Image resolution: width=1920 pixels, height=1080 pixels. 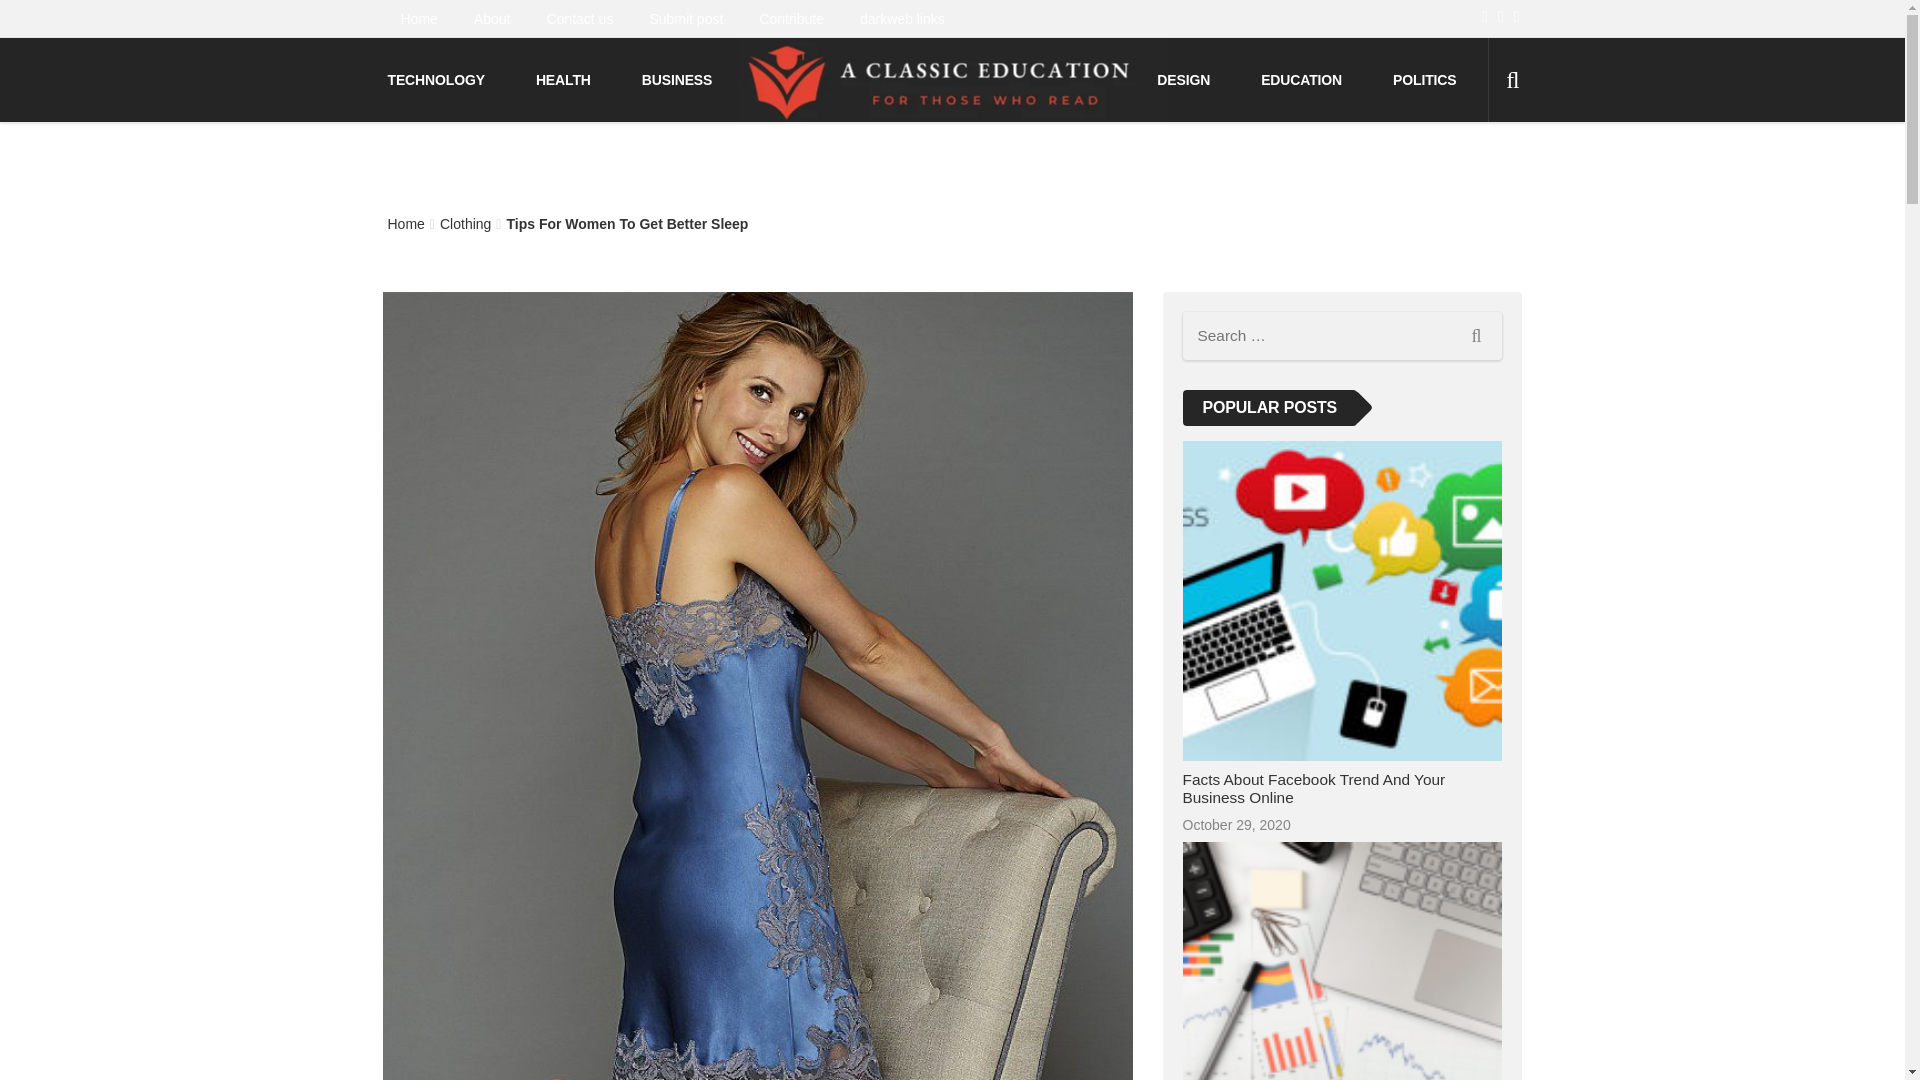 What do you see at coordinates (1484, 16) in the screenshot?
I see `Facebook` at bounding box center [1484, 16].